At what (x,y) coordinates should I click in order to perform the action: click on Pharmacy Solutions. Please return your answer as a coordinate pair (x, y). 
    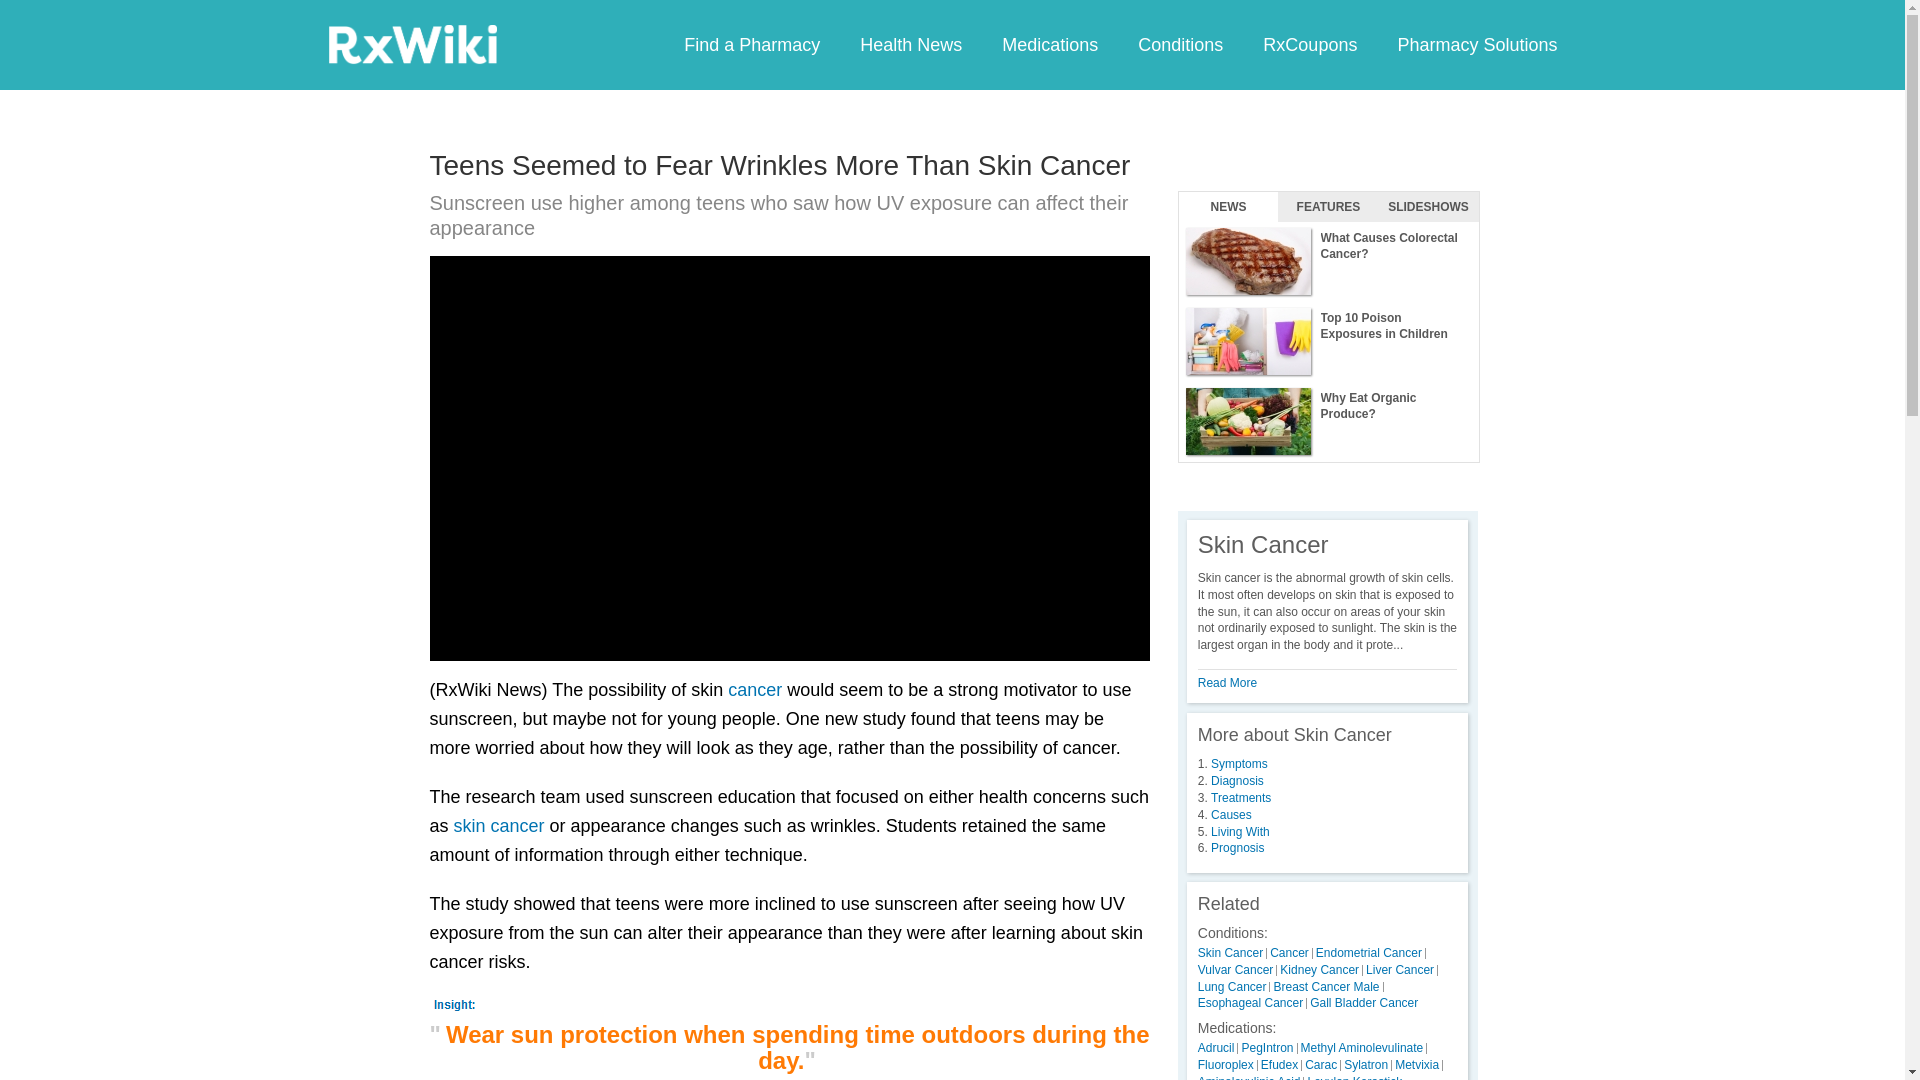
    Looking at the image, I should click on (1476, 44).